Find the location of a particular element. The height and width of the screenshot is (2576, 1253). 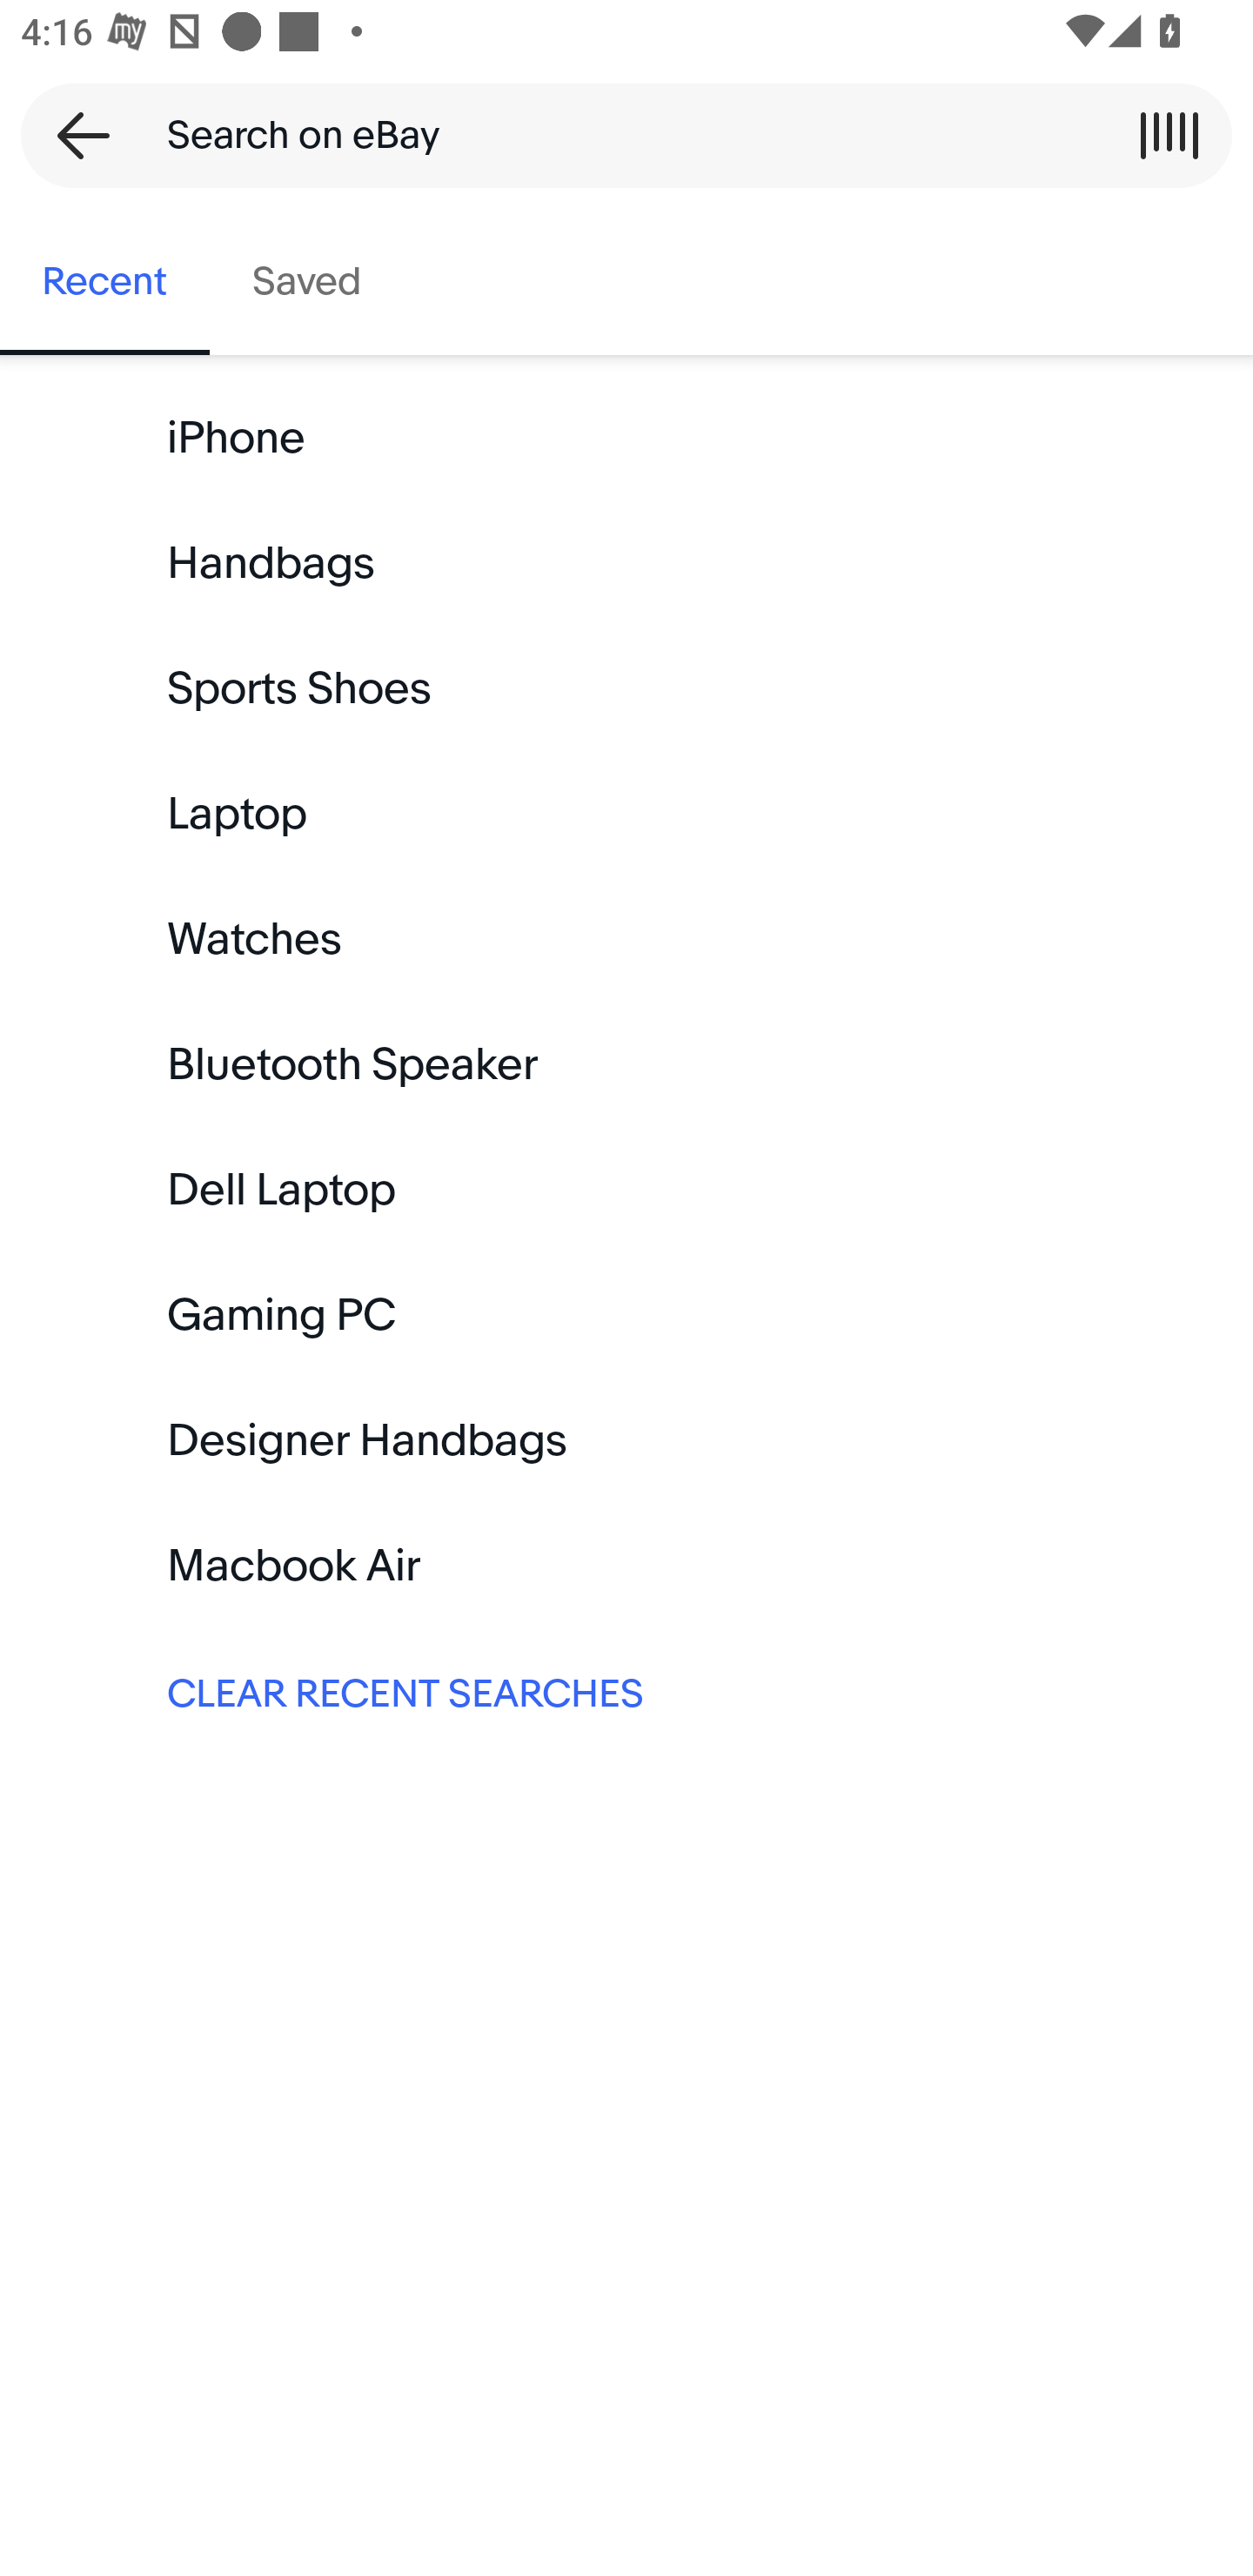

Back is located at coordinates (73, 135).